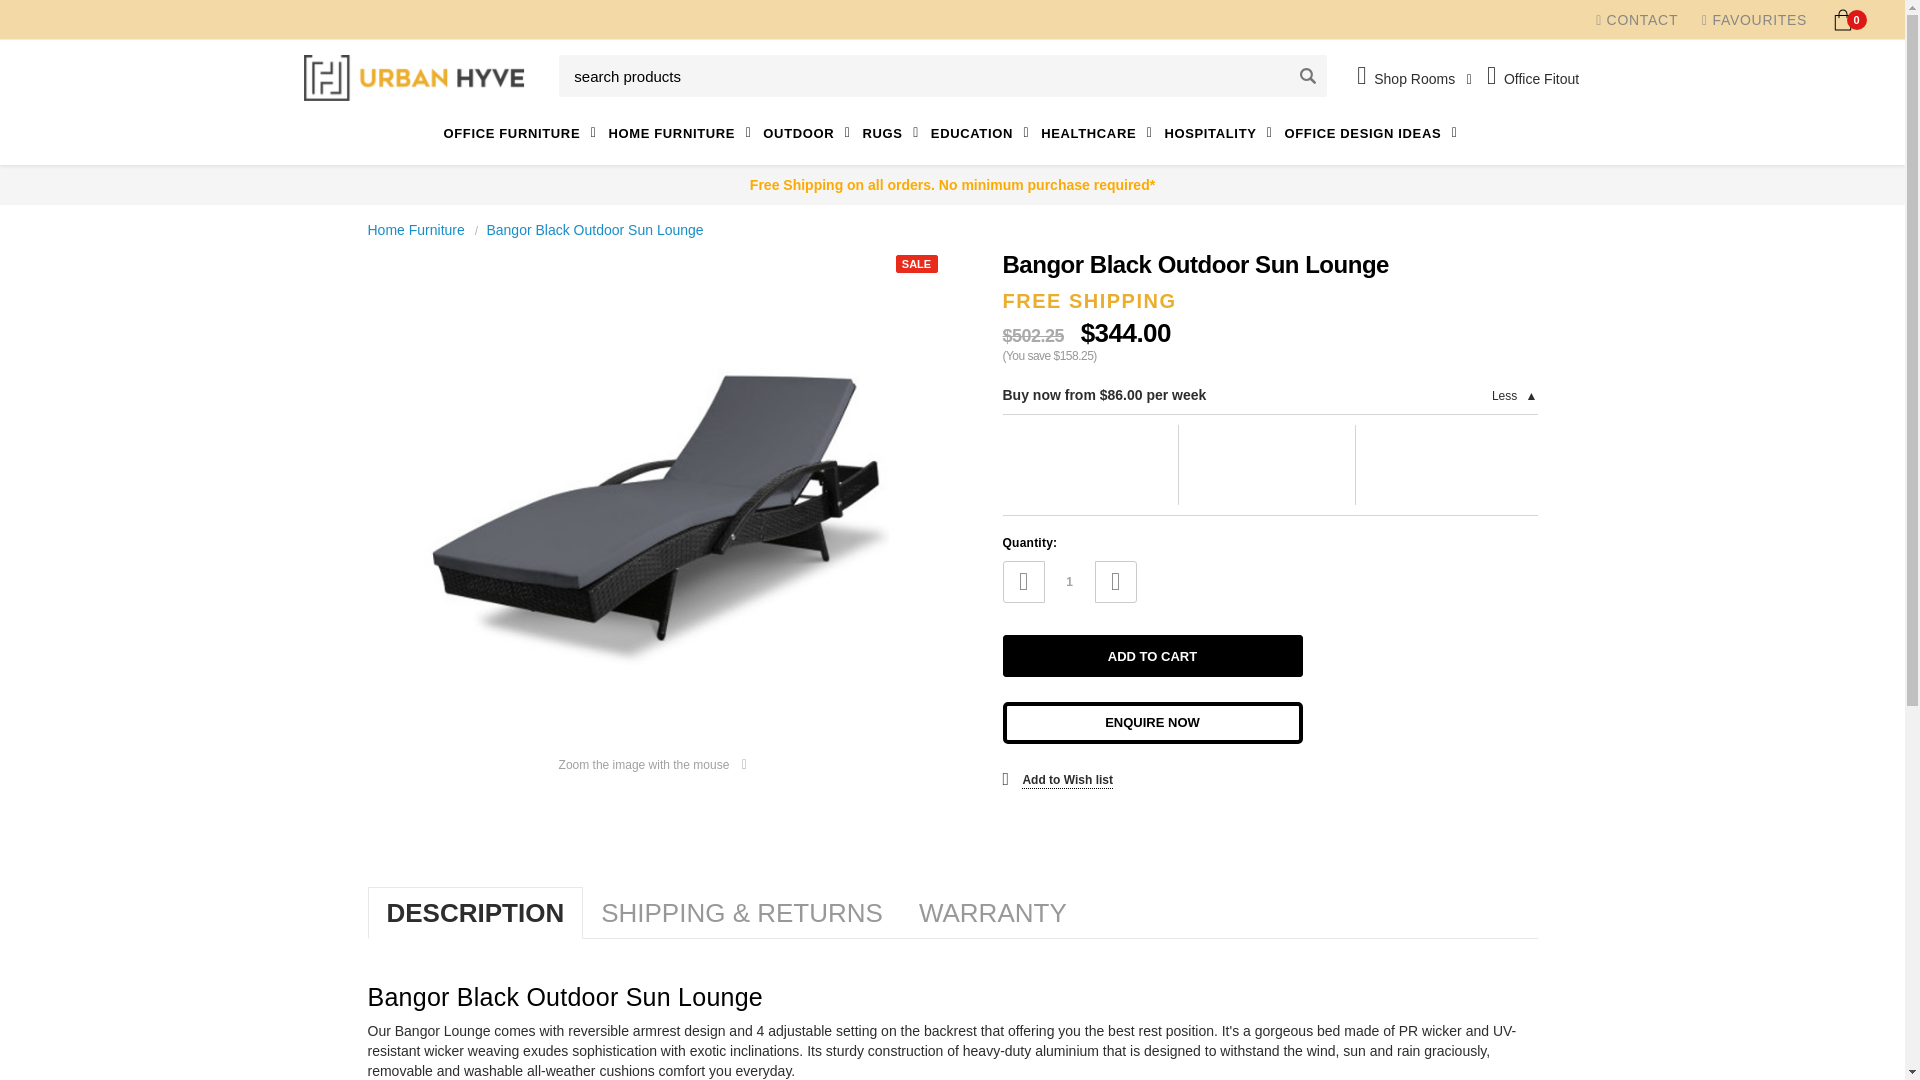 Image resolution: width=1920 pixels, height=1080 pixels. I want to click on HEALTHCARE, so click(1098, 133).